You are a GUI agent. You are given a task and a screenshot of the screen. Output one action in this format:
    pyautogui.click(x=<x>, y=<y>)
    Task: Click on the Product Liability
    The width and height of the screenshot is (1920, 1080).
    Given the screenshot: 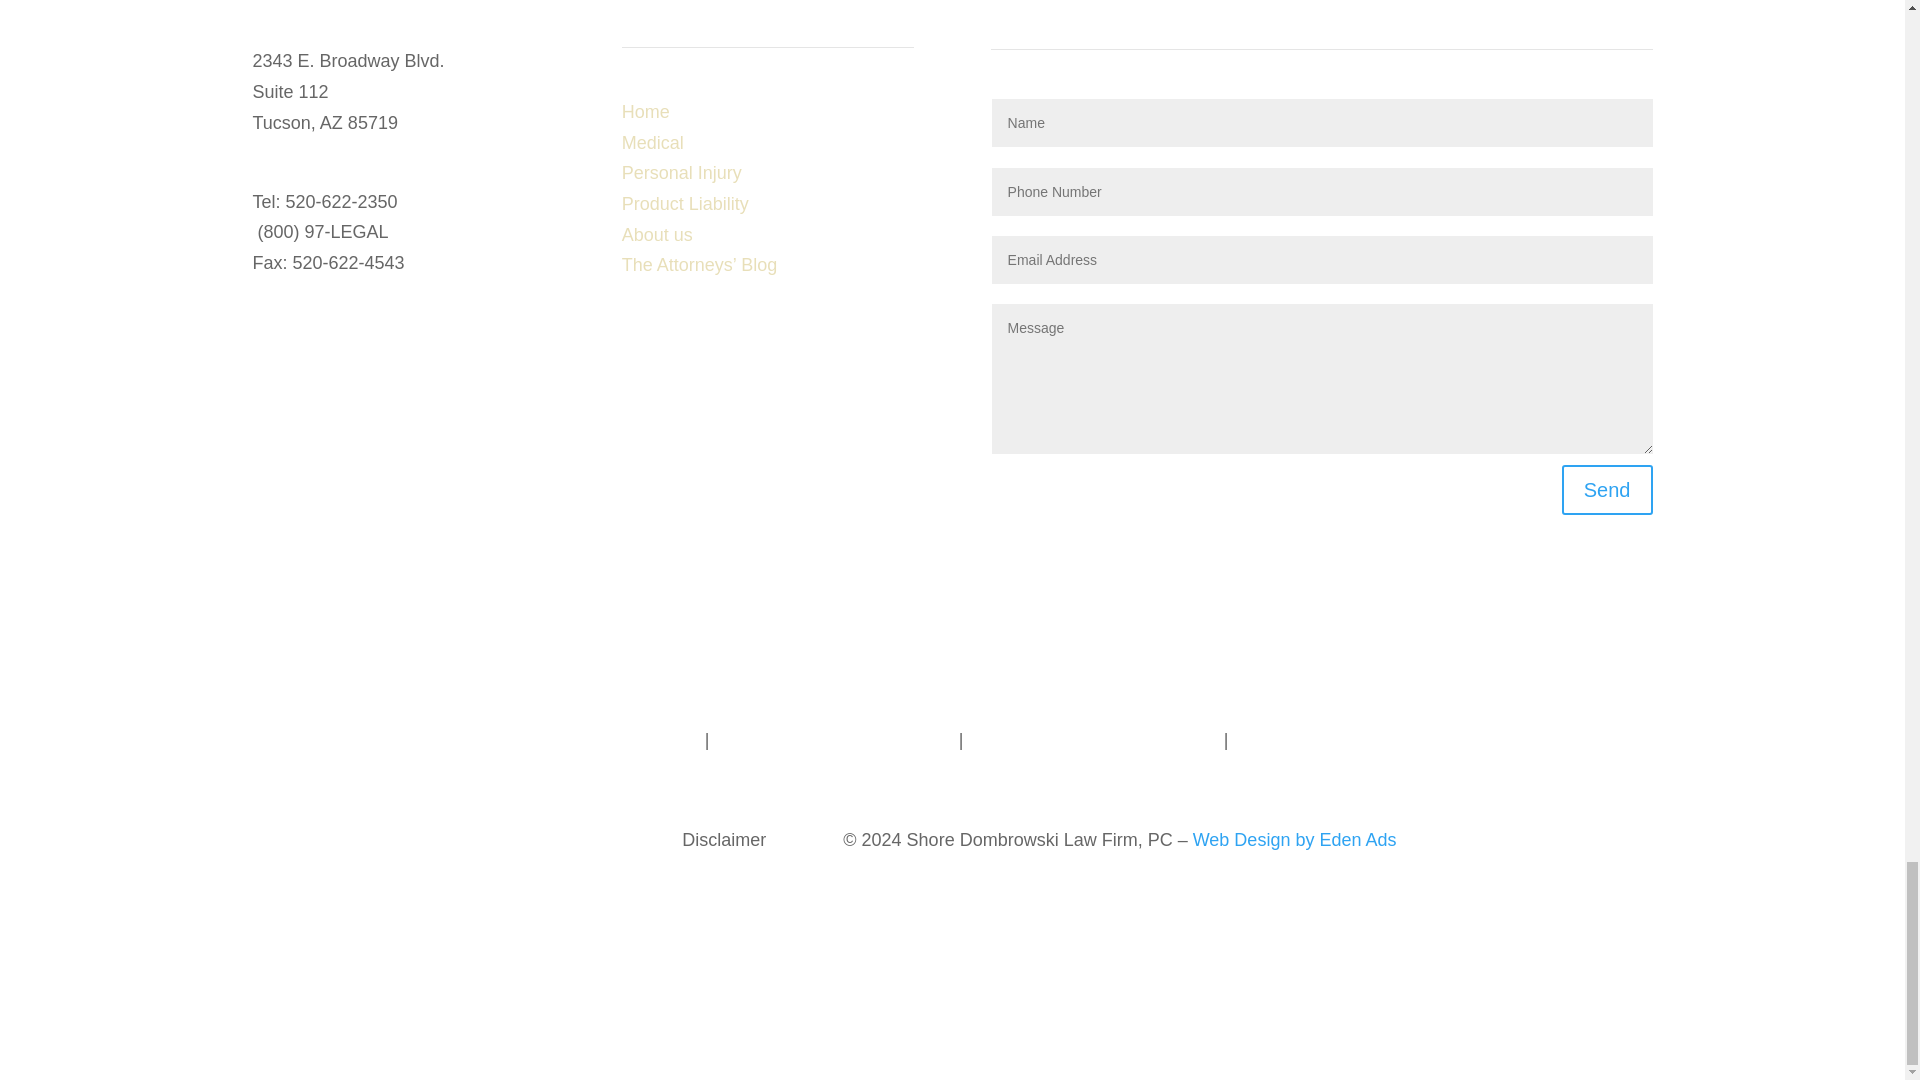 What is the action you would take?
    pyautogui.click(x=685, y=204)
    